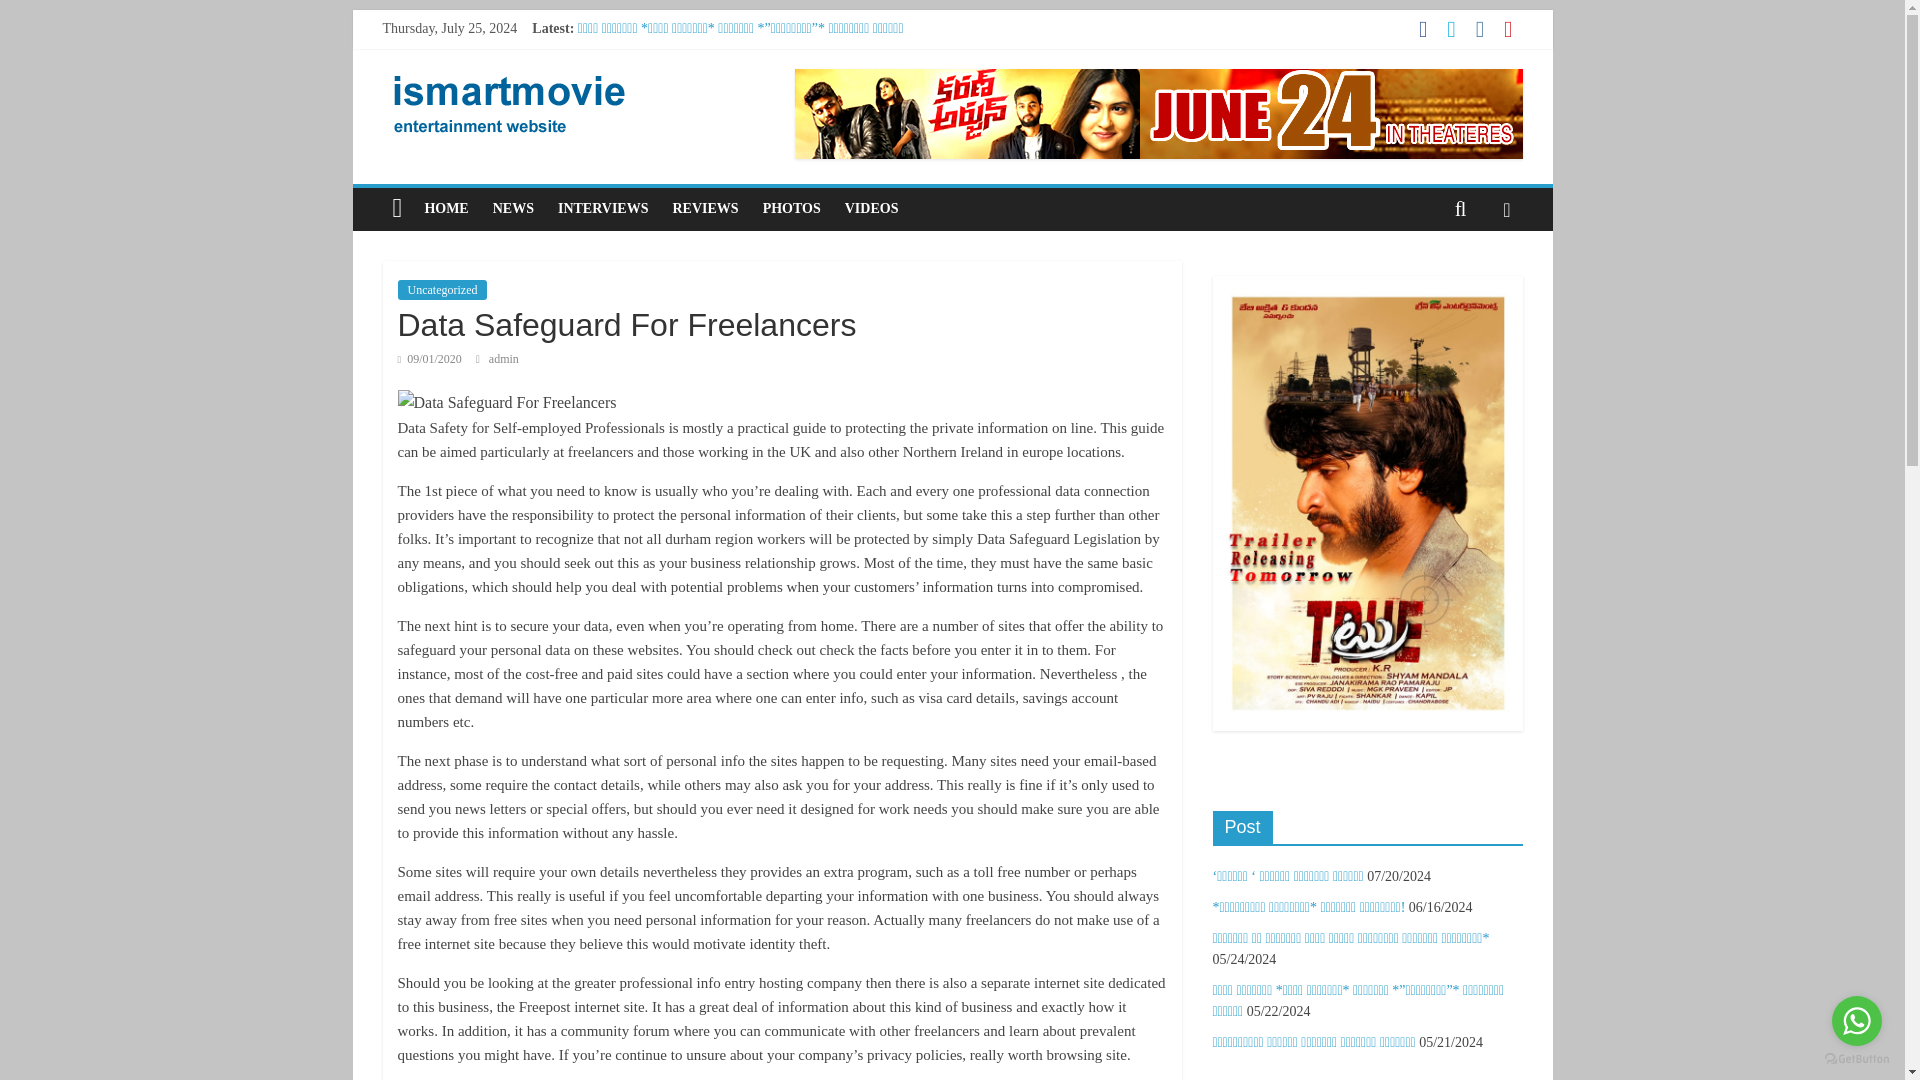  I want to click on Uncategorized, so click(442, 290).